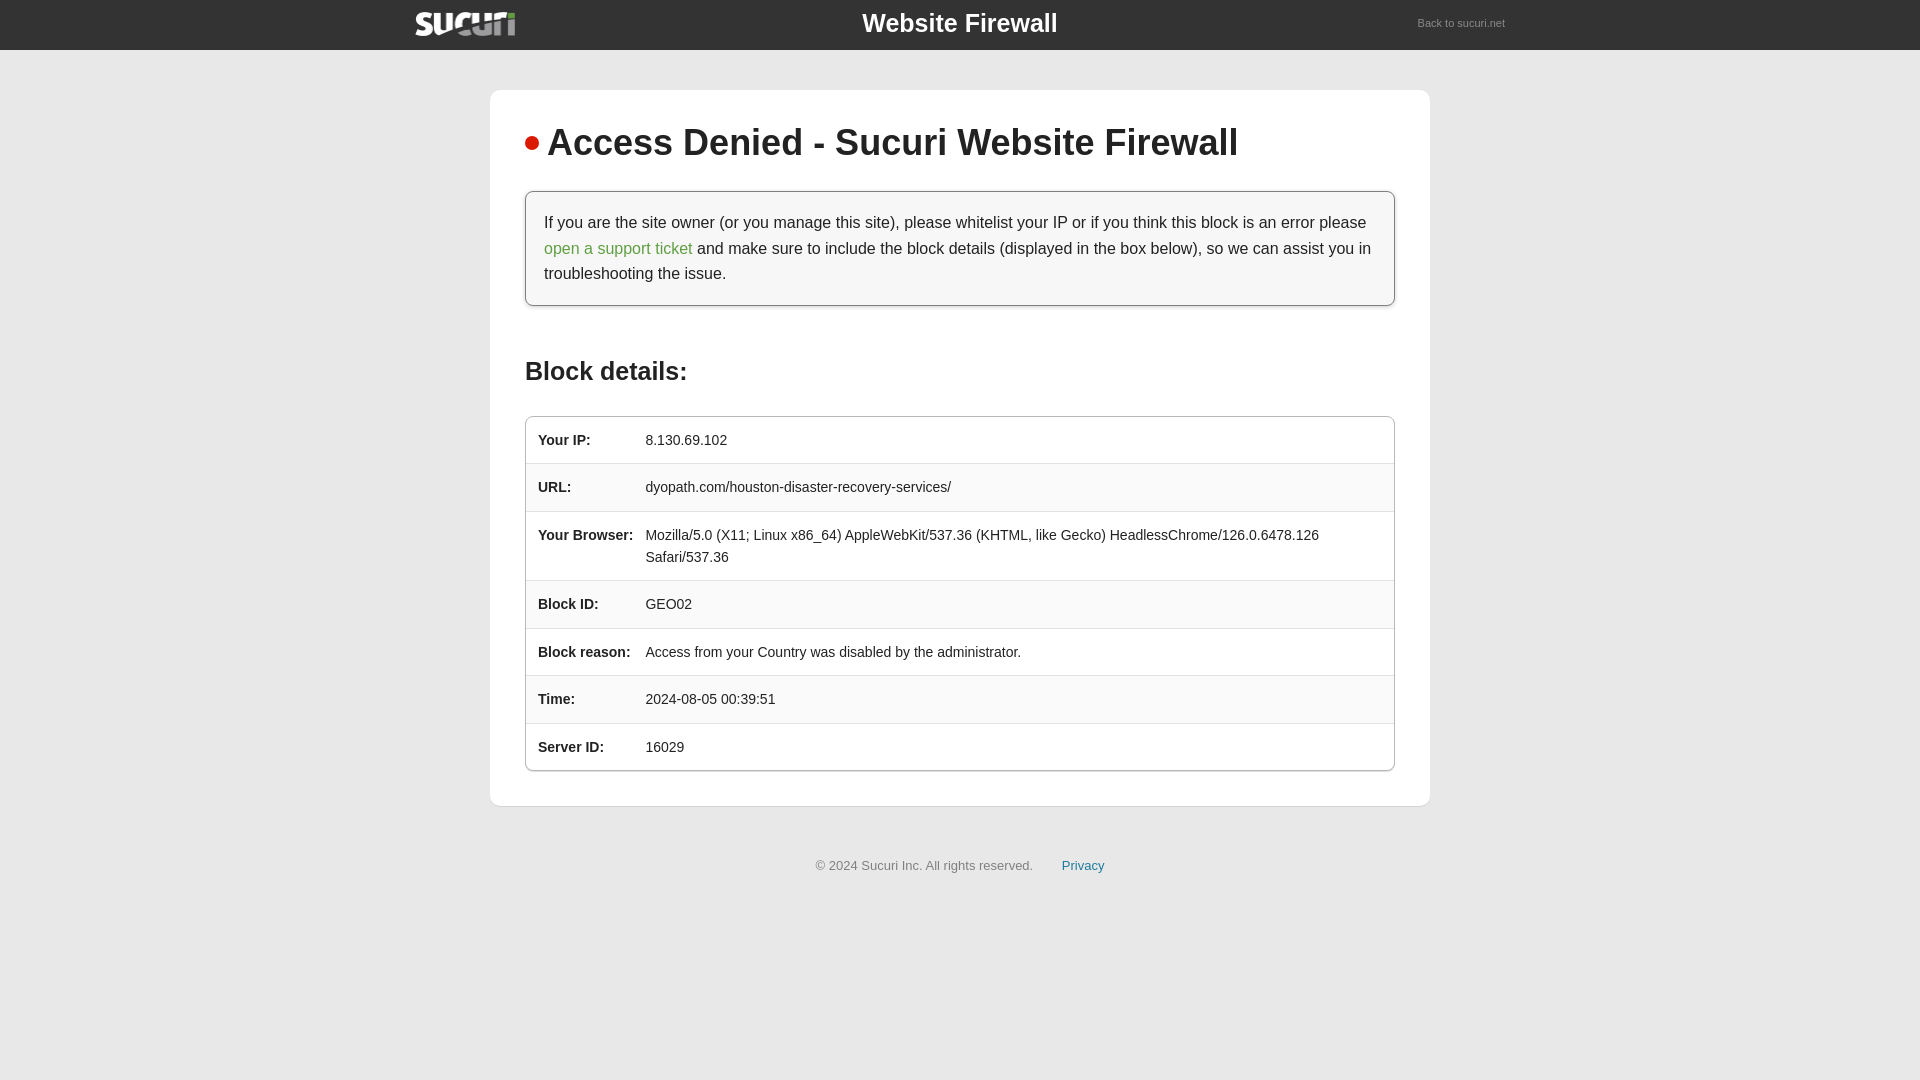  Describe the element at coordinates (1083, 864) in the screenshot. I see `Privacy` at that location.